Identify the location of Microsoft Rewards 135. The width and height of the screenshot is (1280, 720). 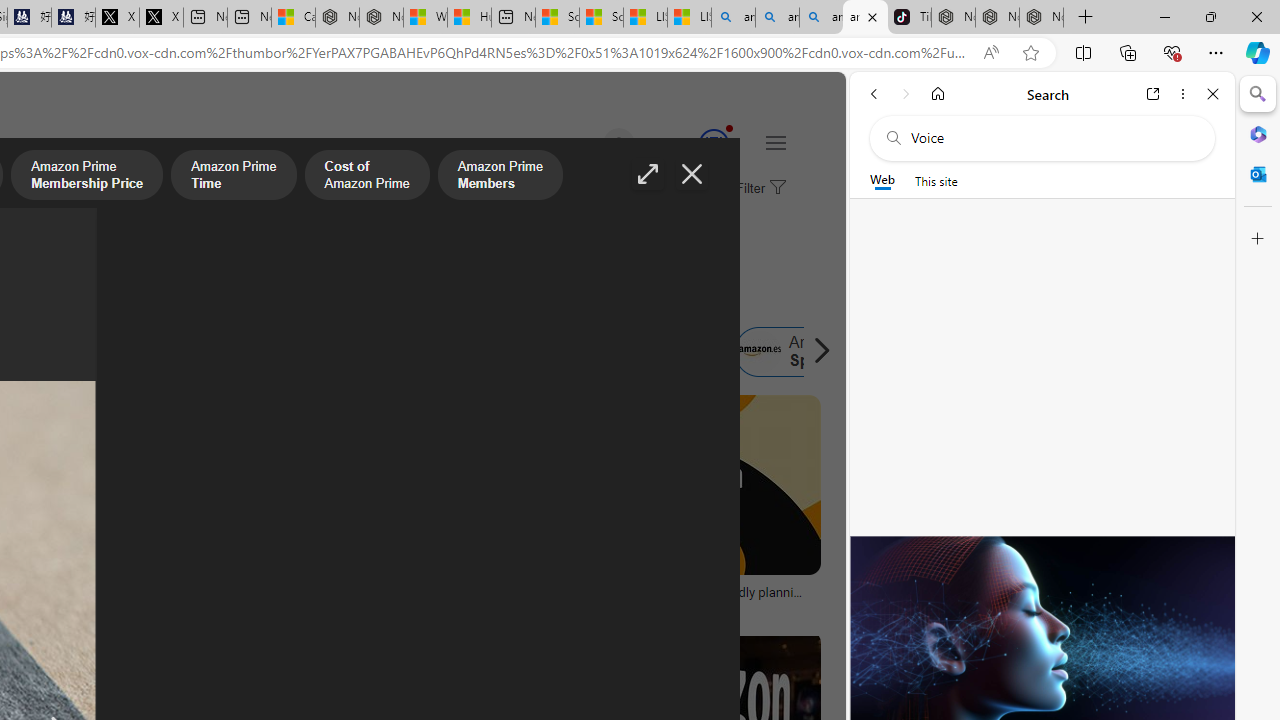
(690, 144).